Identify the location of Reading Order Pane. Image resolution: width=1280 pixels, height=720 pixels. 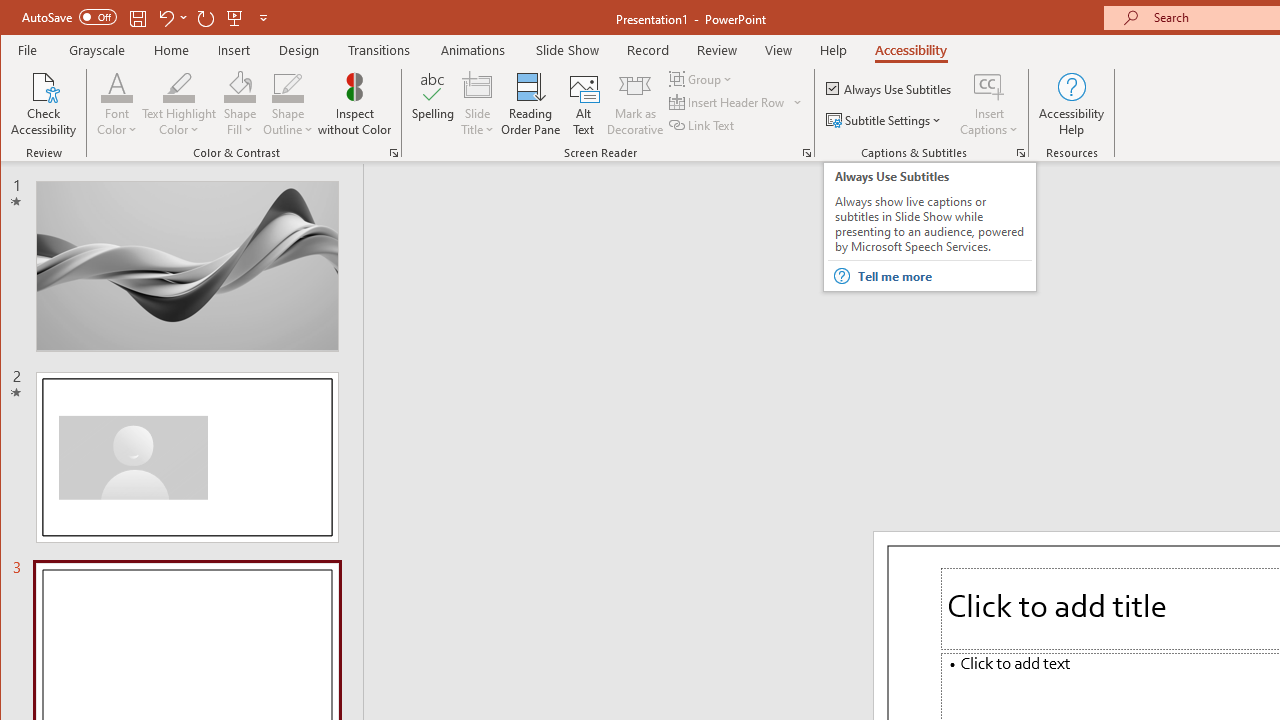
(531, 104).